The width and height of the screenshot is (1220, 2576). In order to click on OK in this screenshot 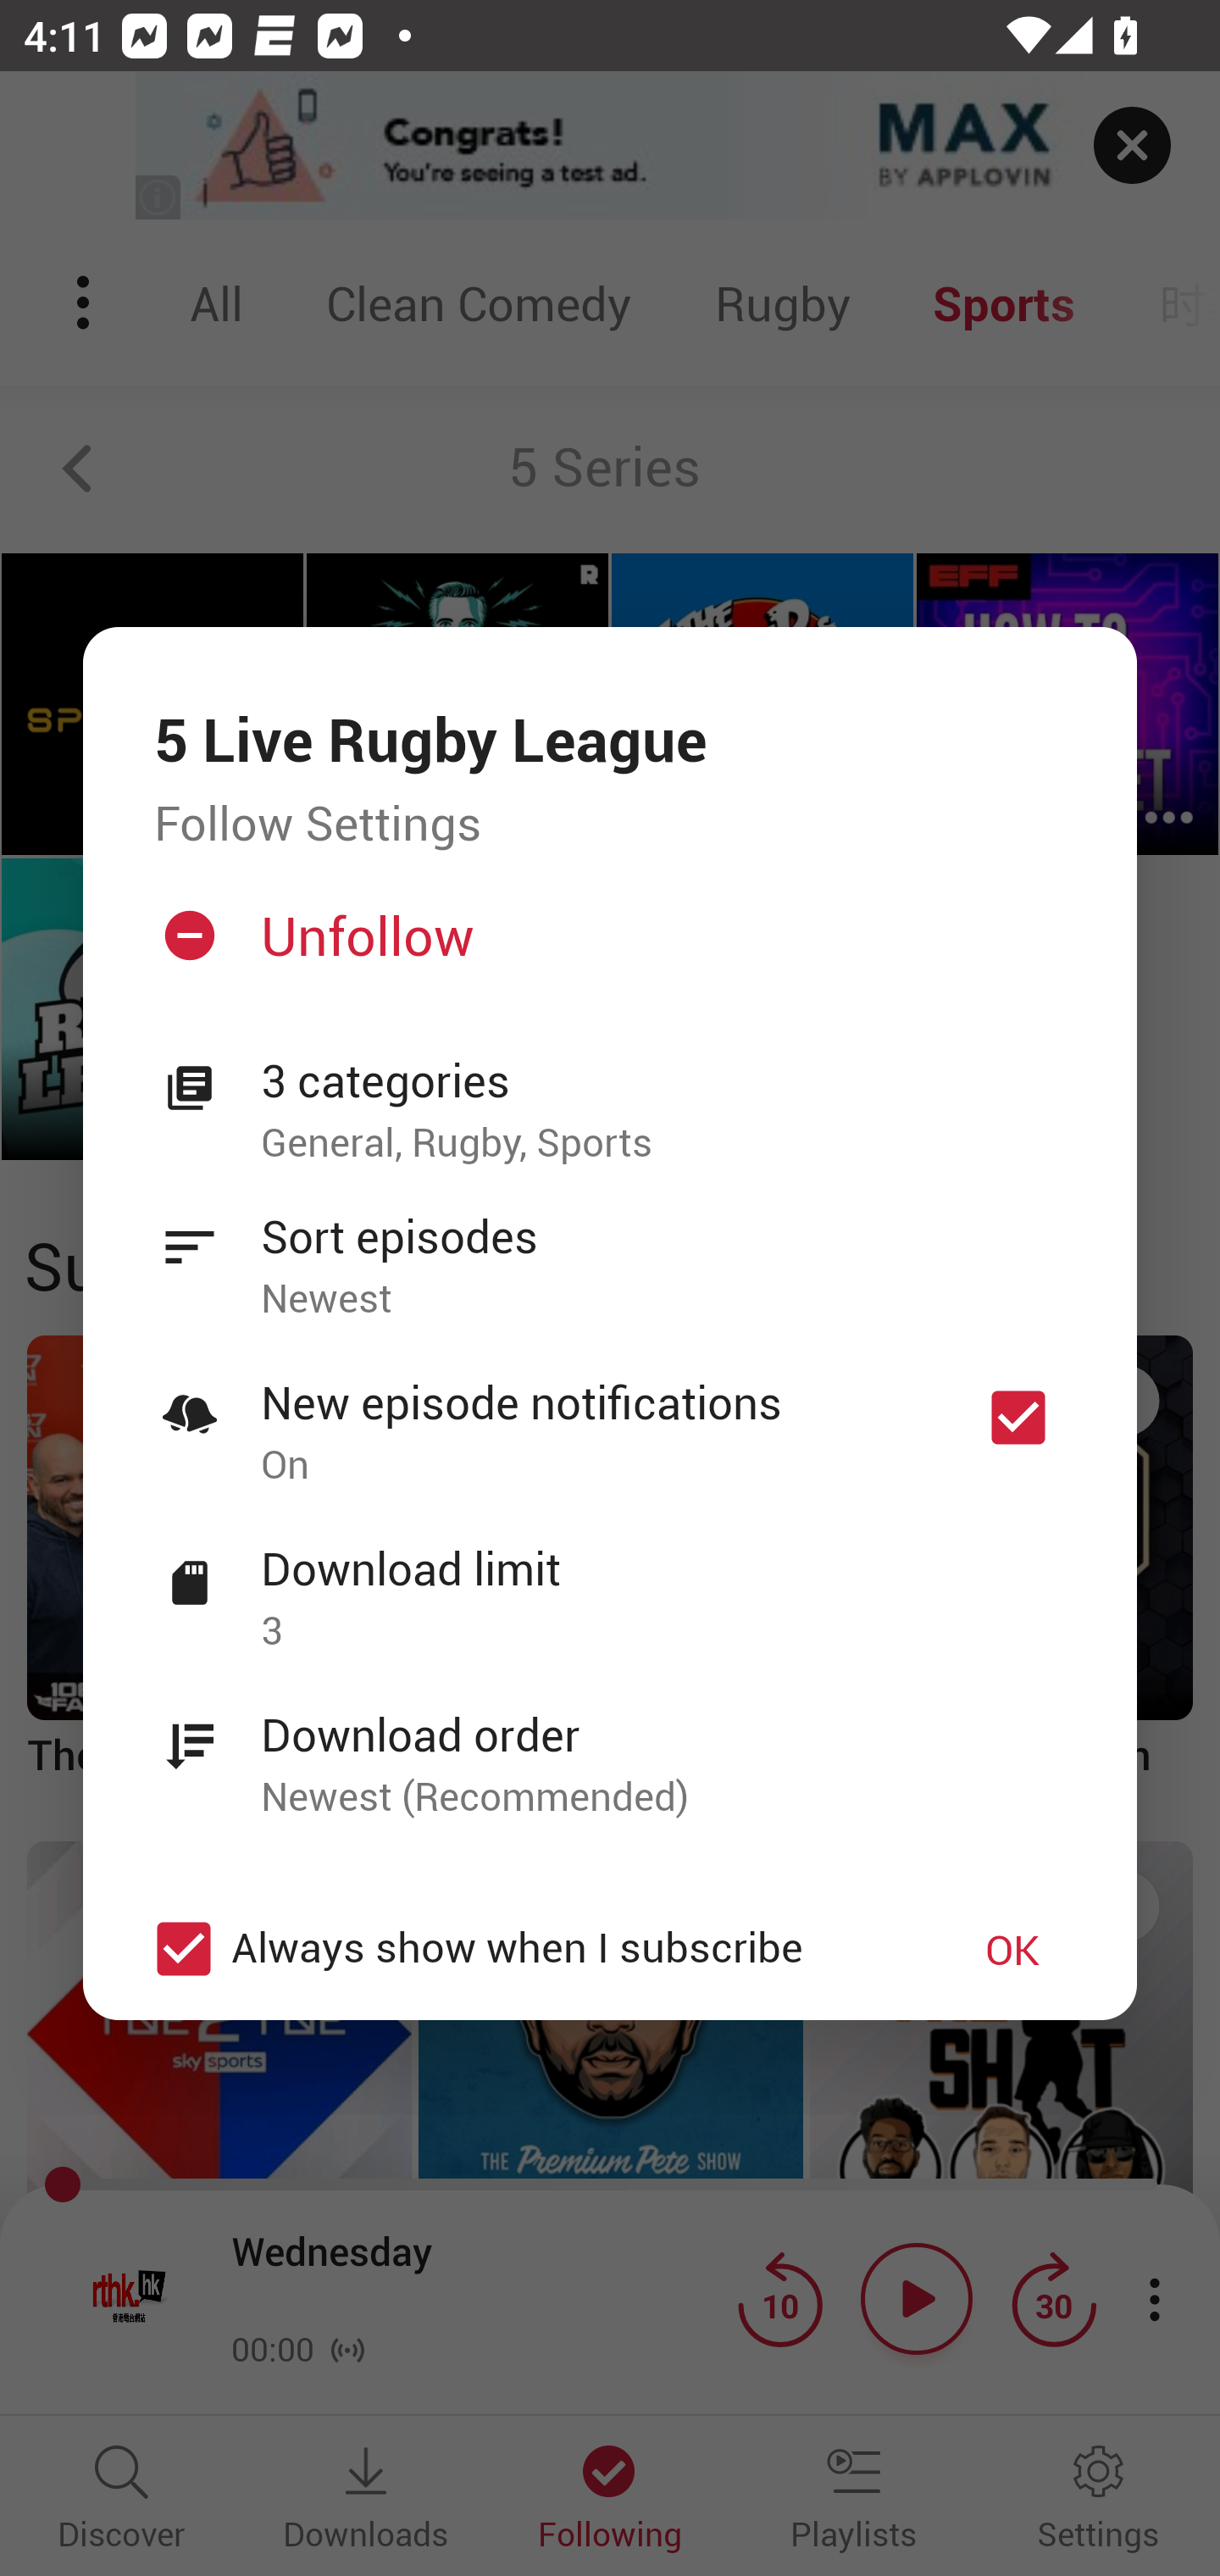, I will do `click(1012, 1949)`.